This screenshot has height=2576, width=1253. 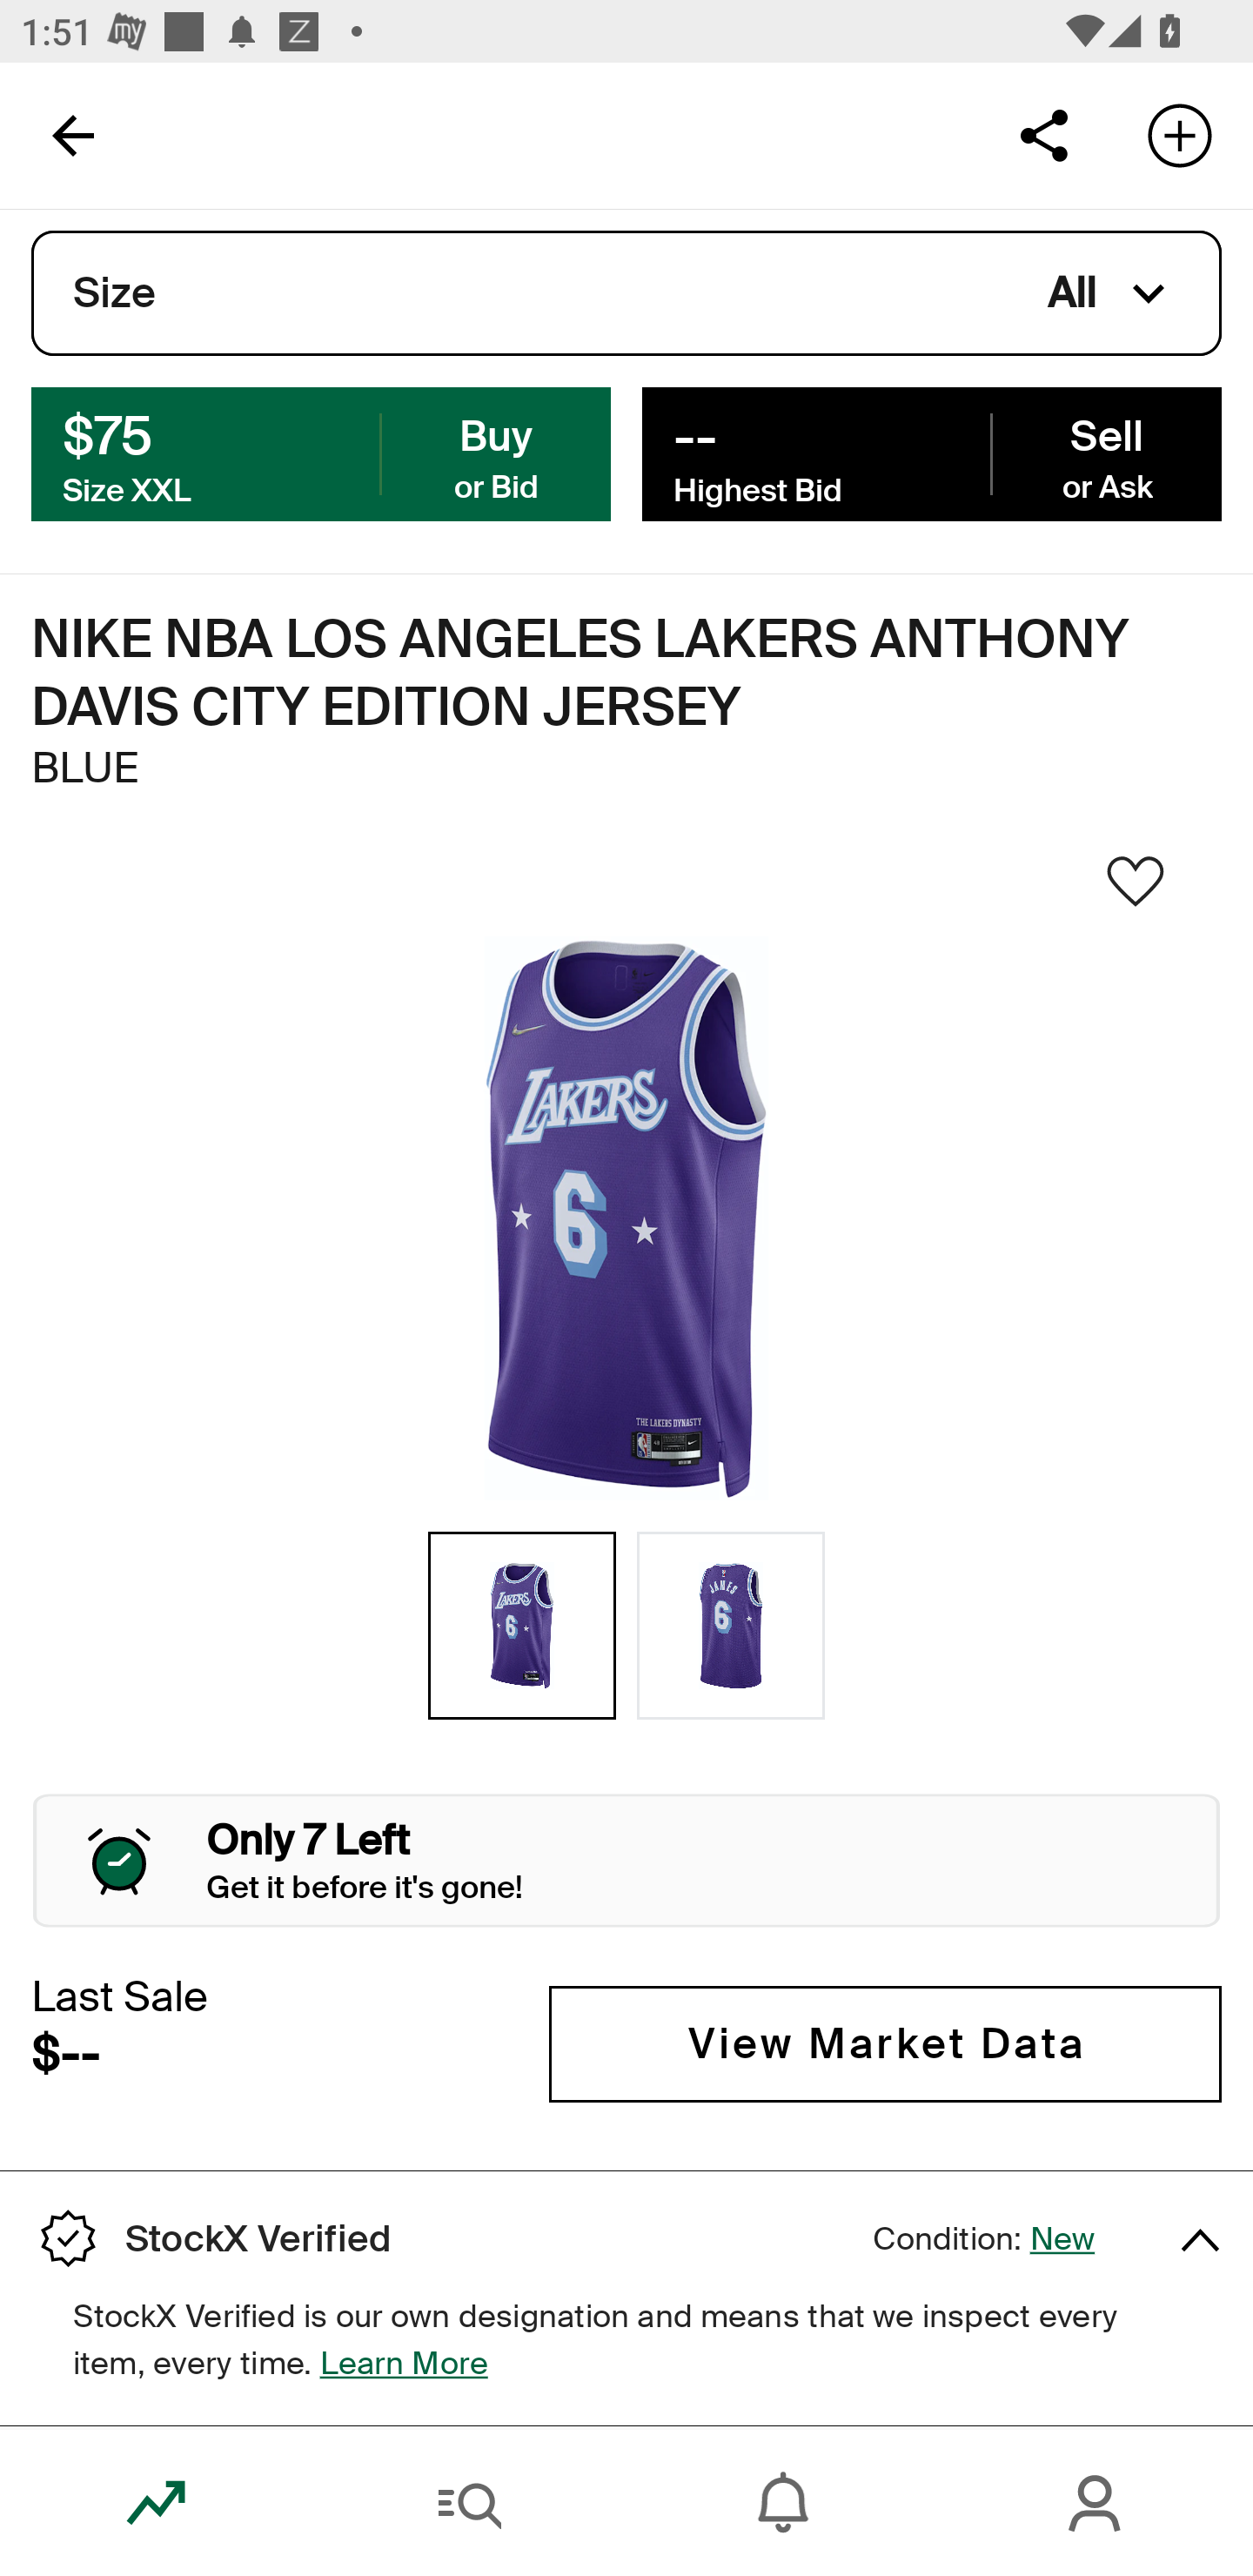 I want to click on Add, so click(x=1180, y=134).